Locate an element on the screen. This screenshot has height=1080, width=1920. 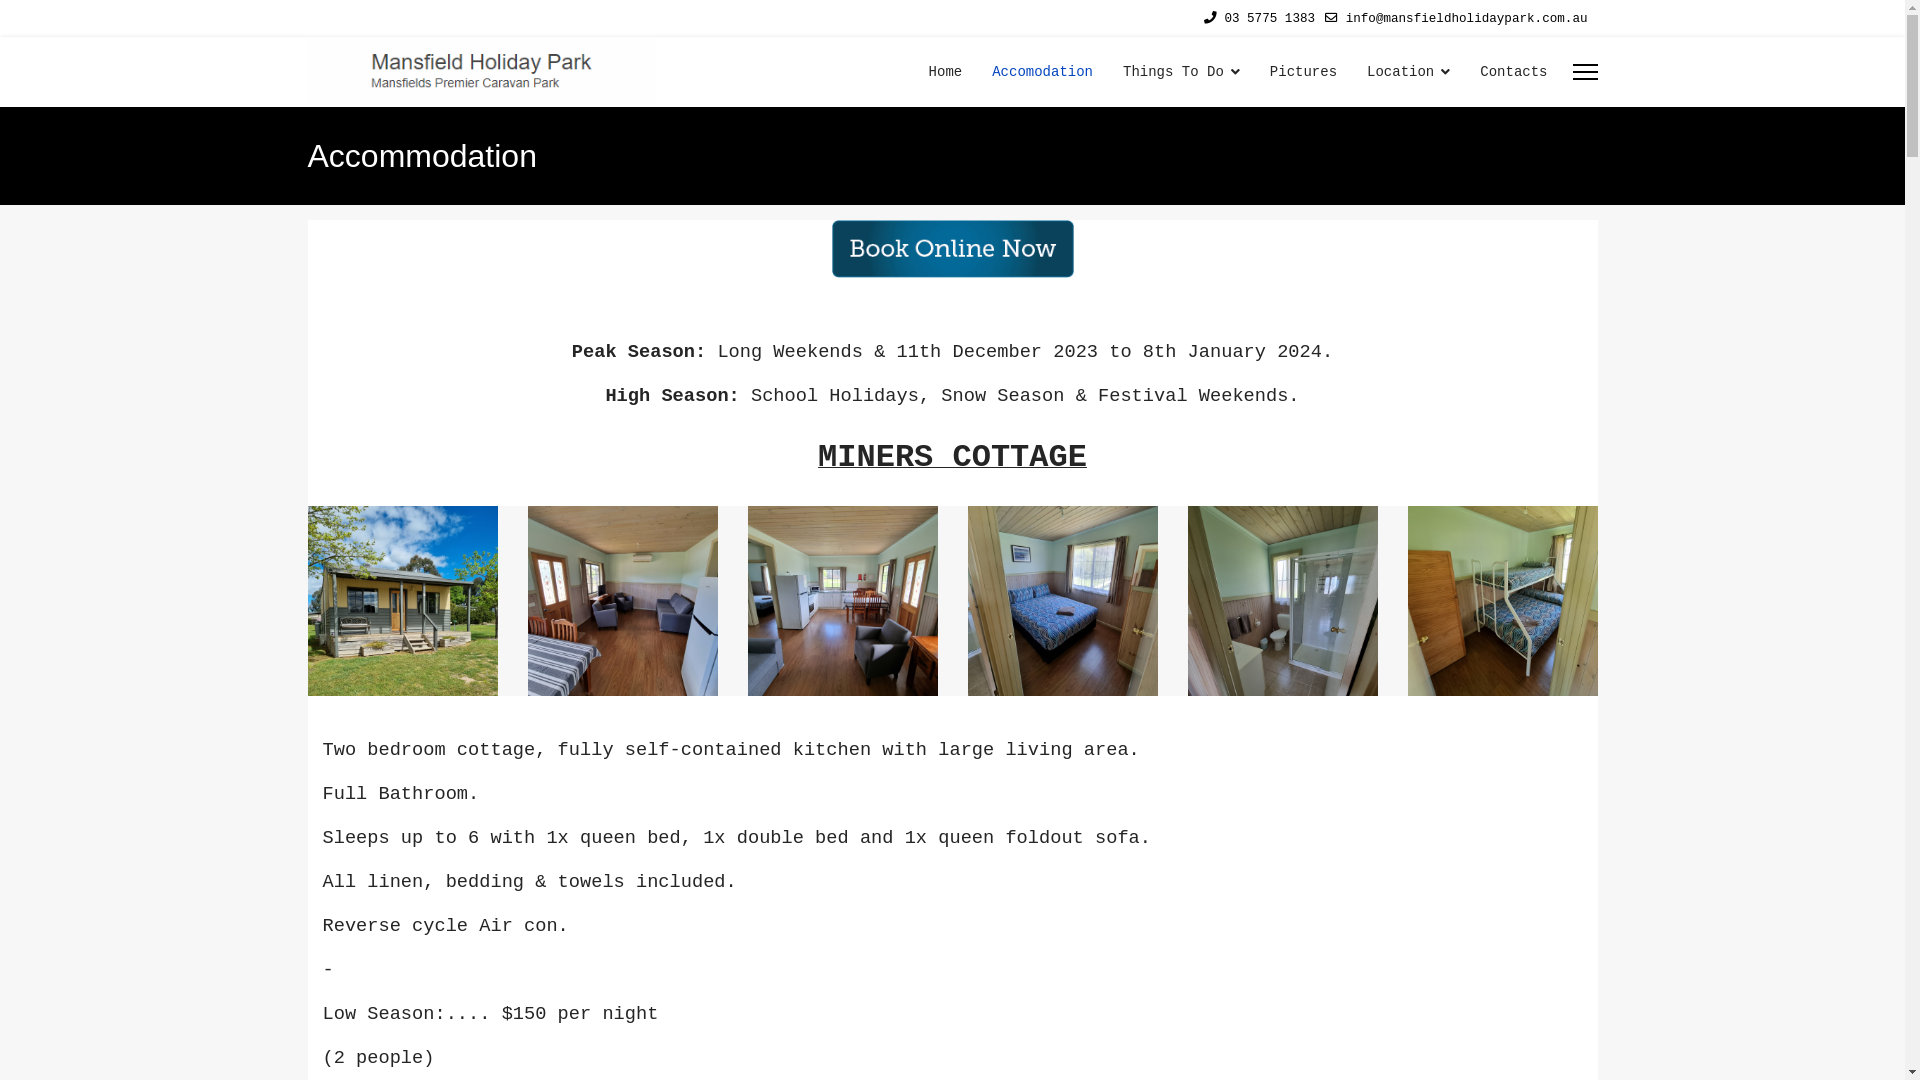
Menu is located at coordinates (1584, 72).